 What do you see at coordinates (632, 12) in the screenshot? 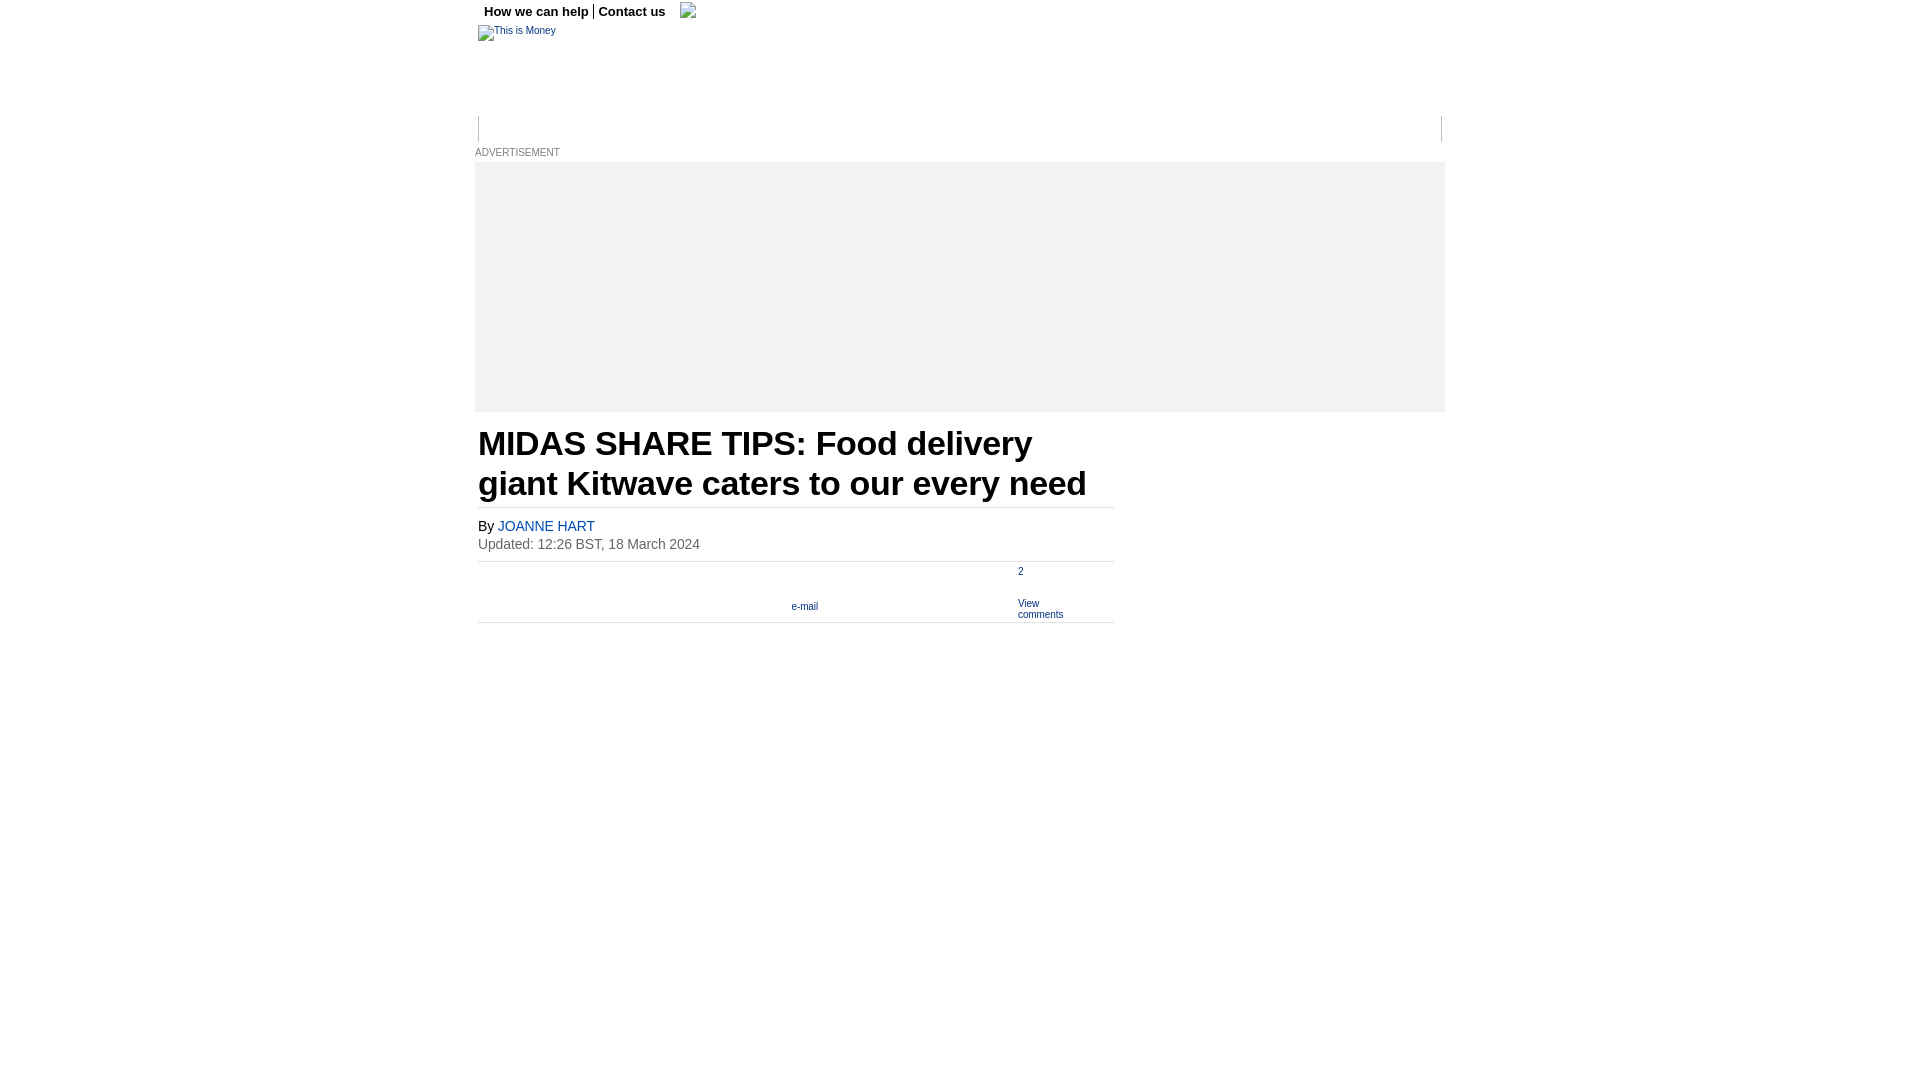
I see `Contact us` at bounding box center [632, 12].